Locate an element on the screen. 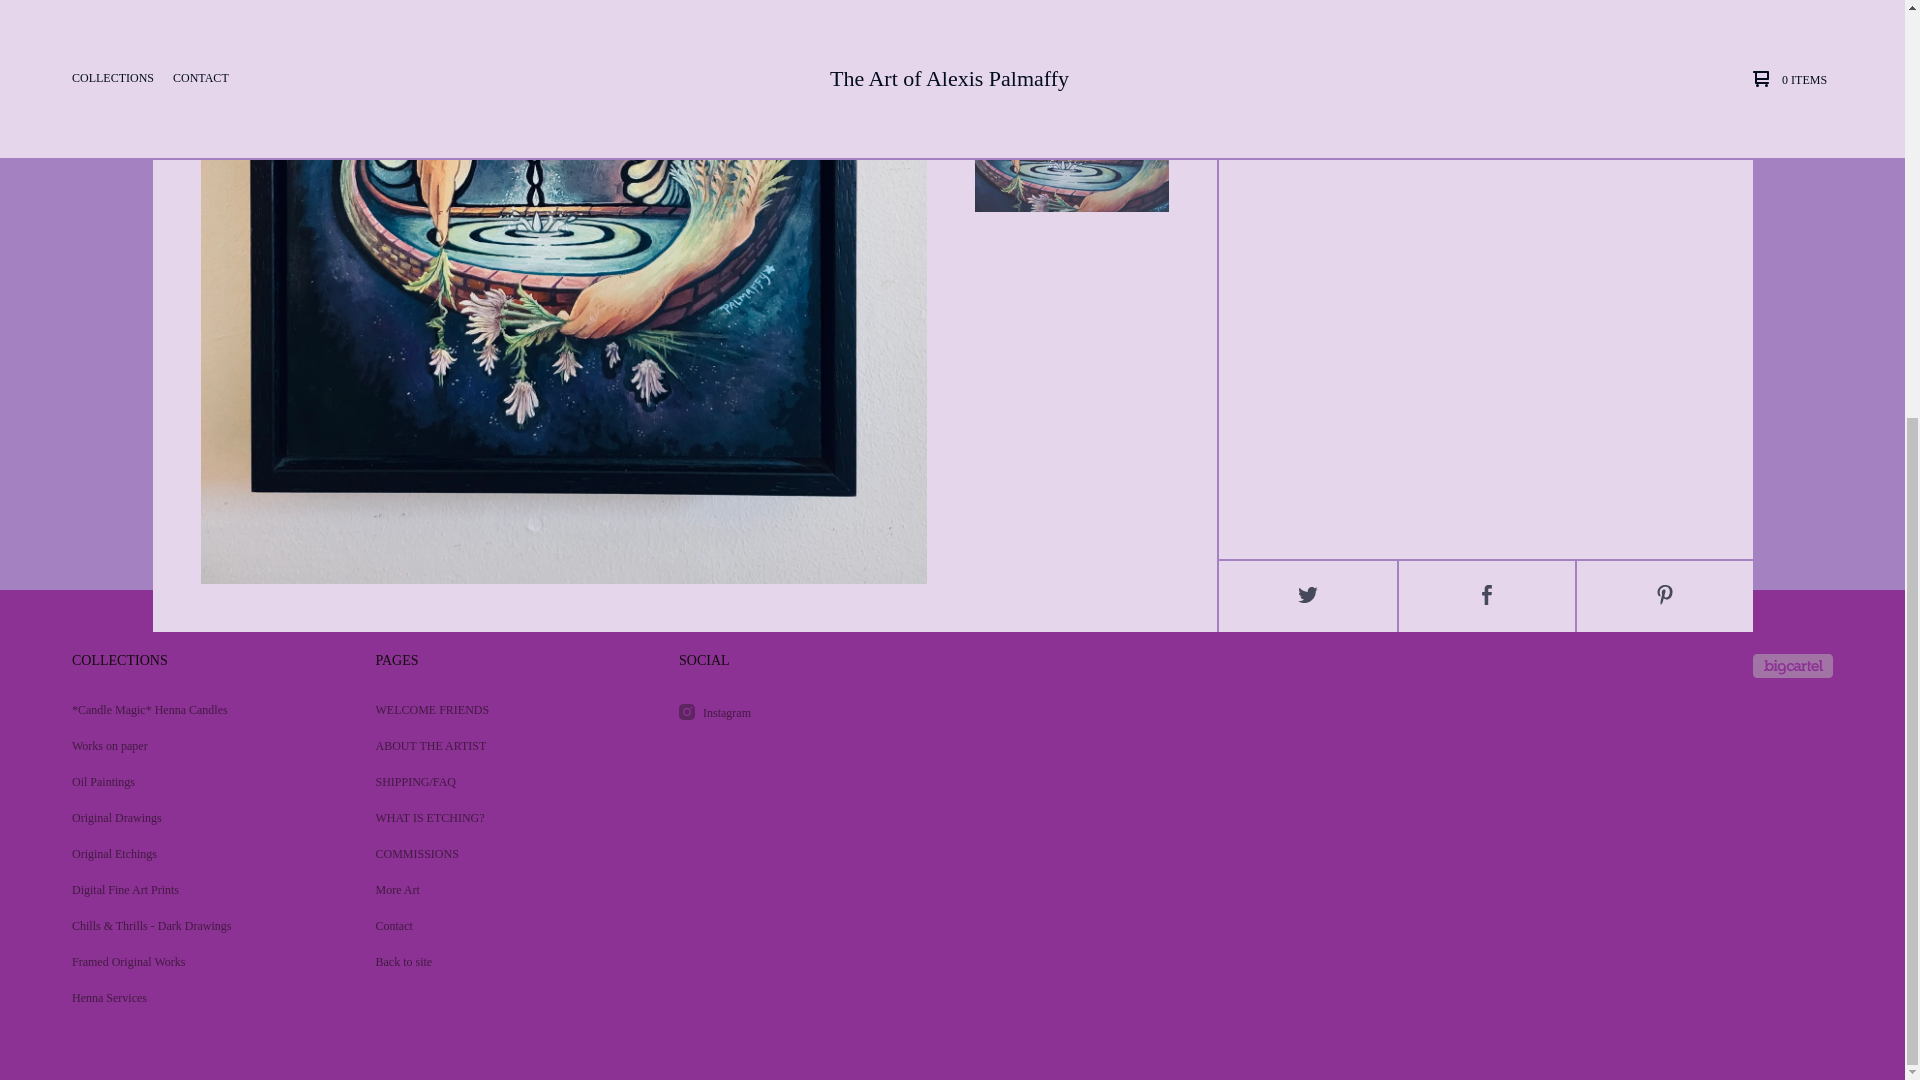  Henna Services is located at coordinates (198, 998).